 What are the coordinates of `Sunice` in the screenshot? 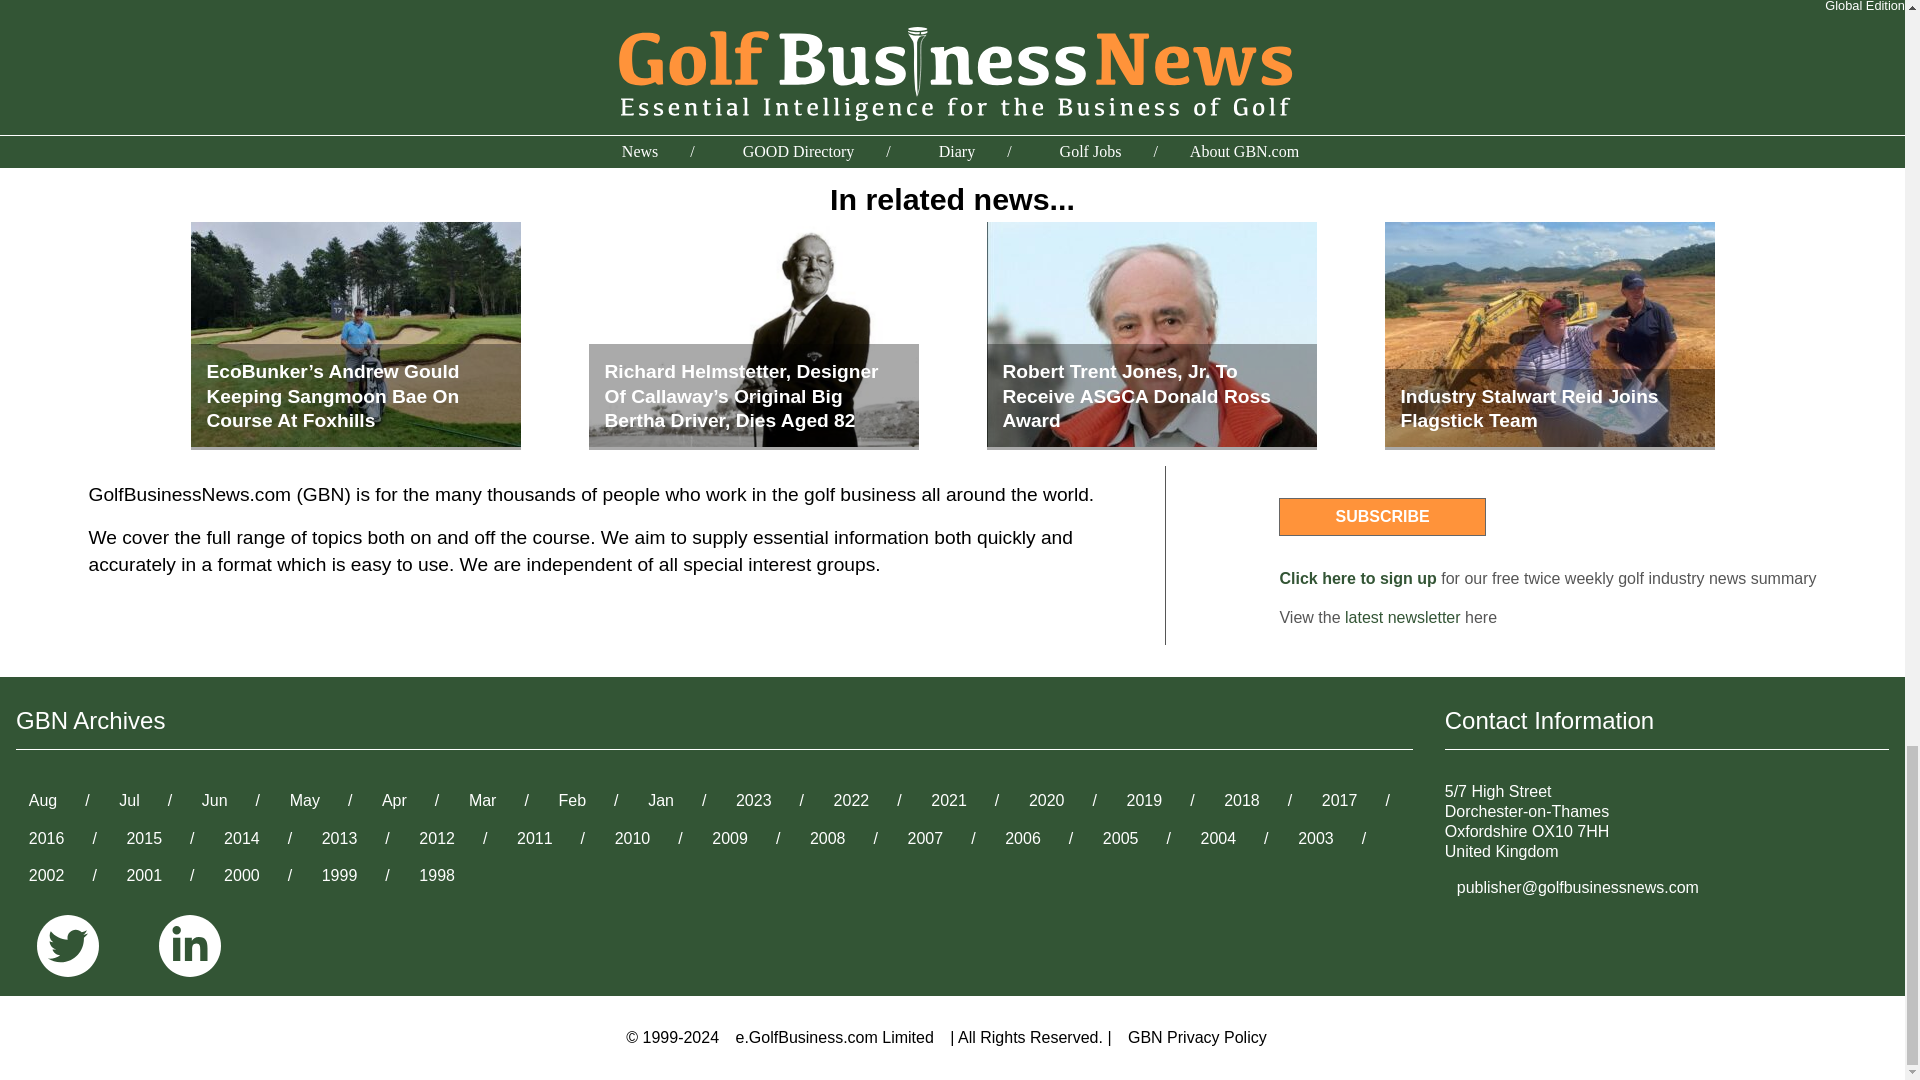 It's located at (921, 118).